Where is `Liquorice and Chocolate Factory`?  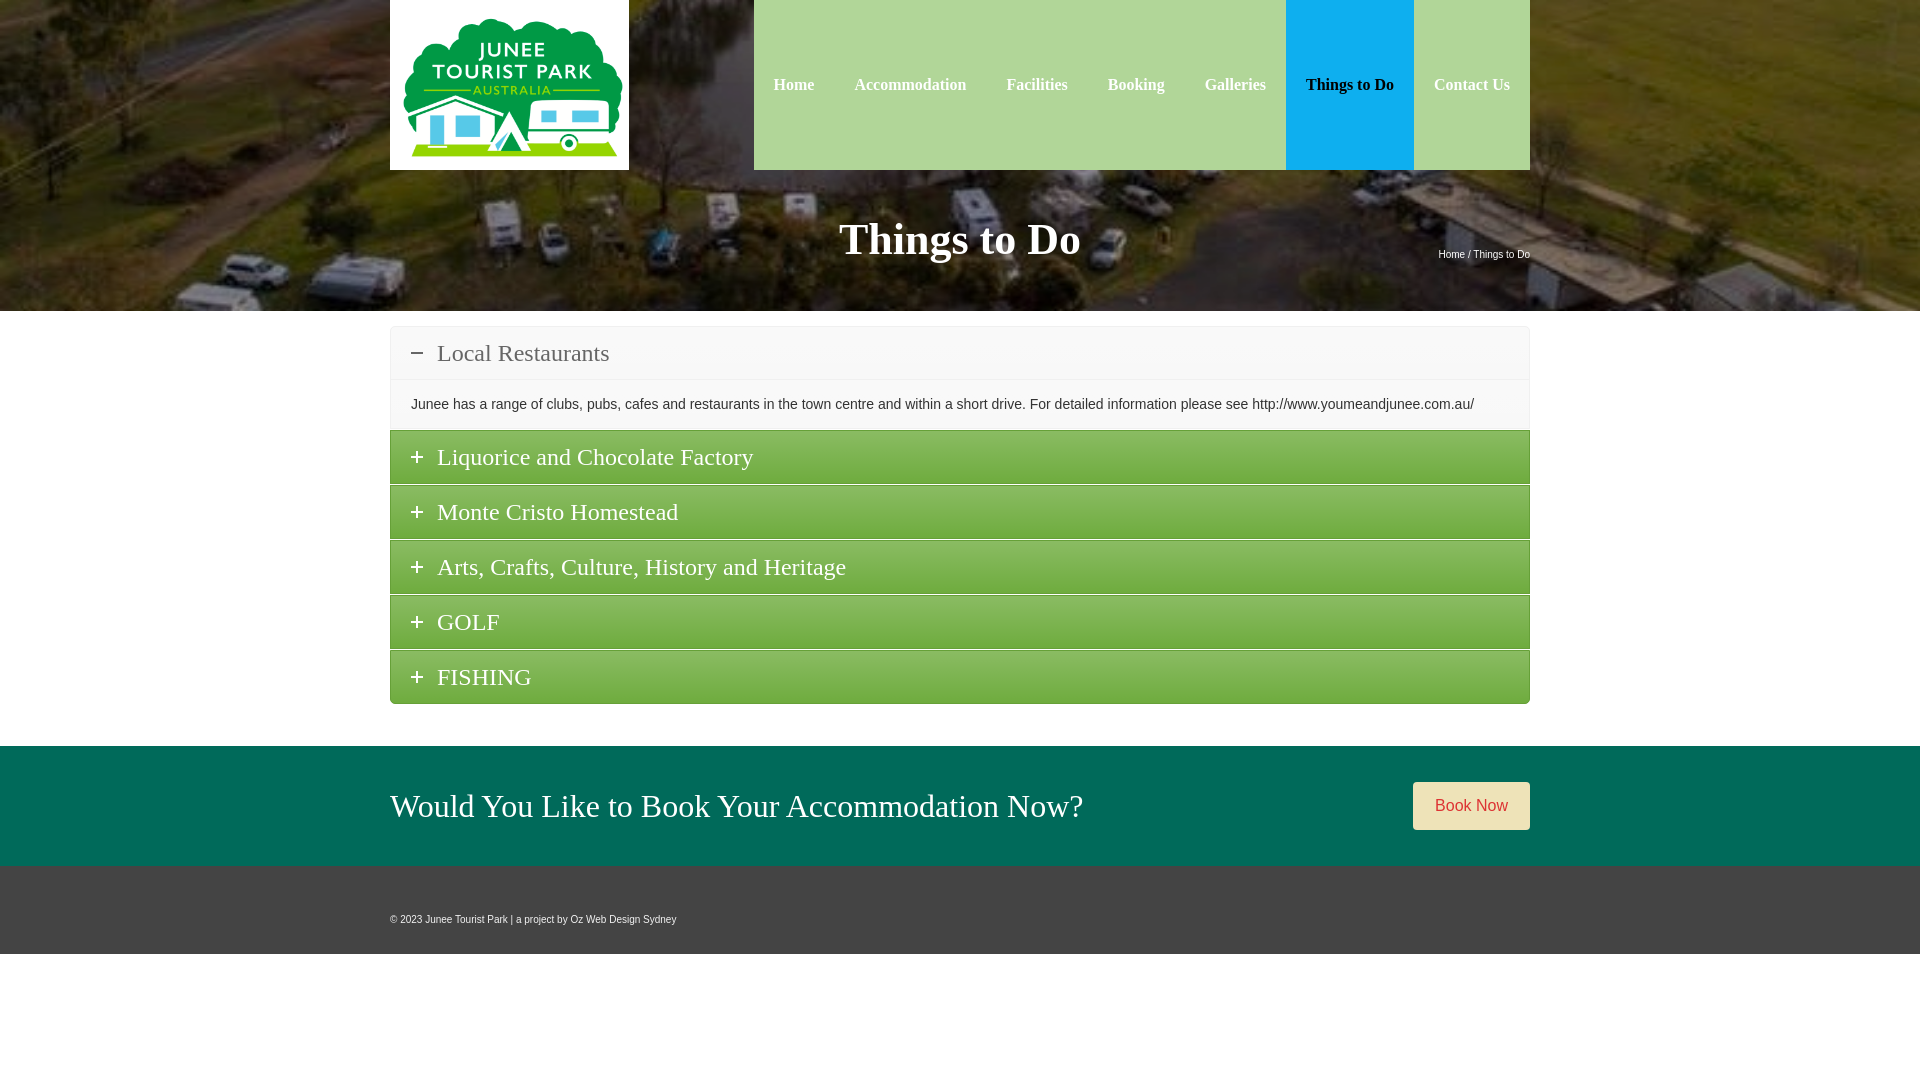
Liquorice and Chocolate Factory is located at coordinates (960, 457).